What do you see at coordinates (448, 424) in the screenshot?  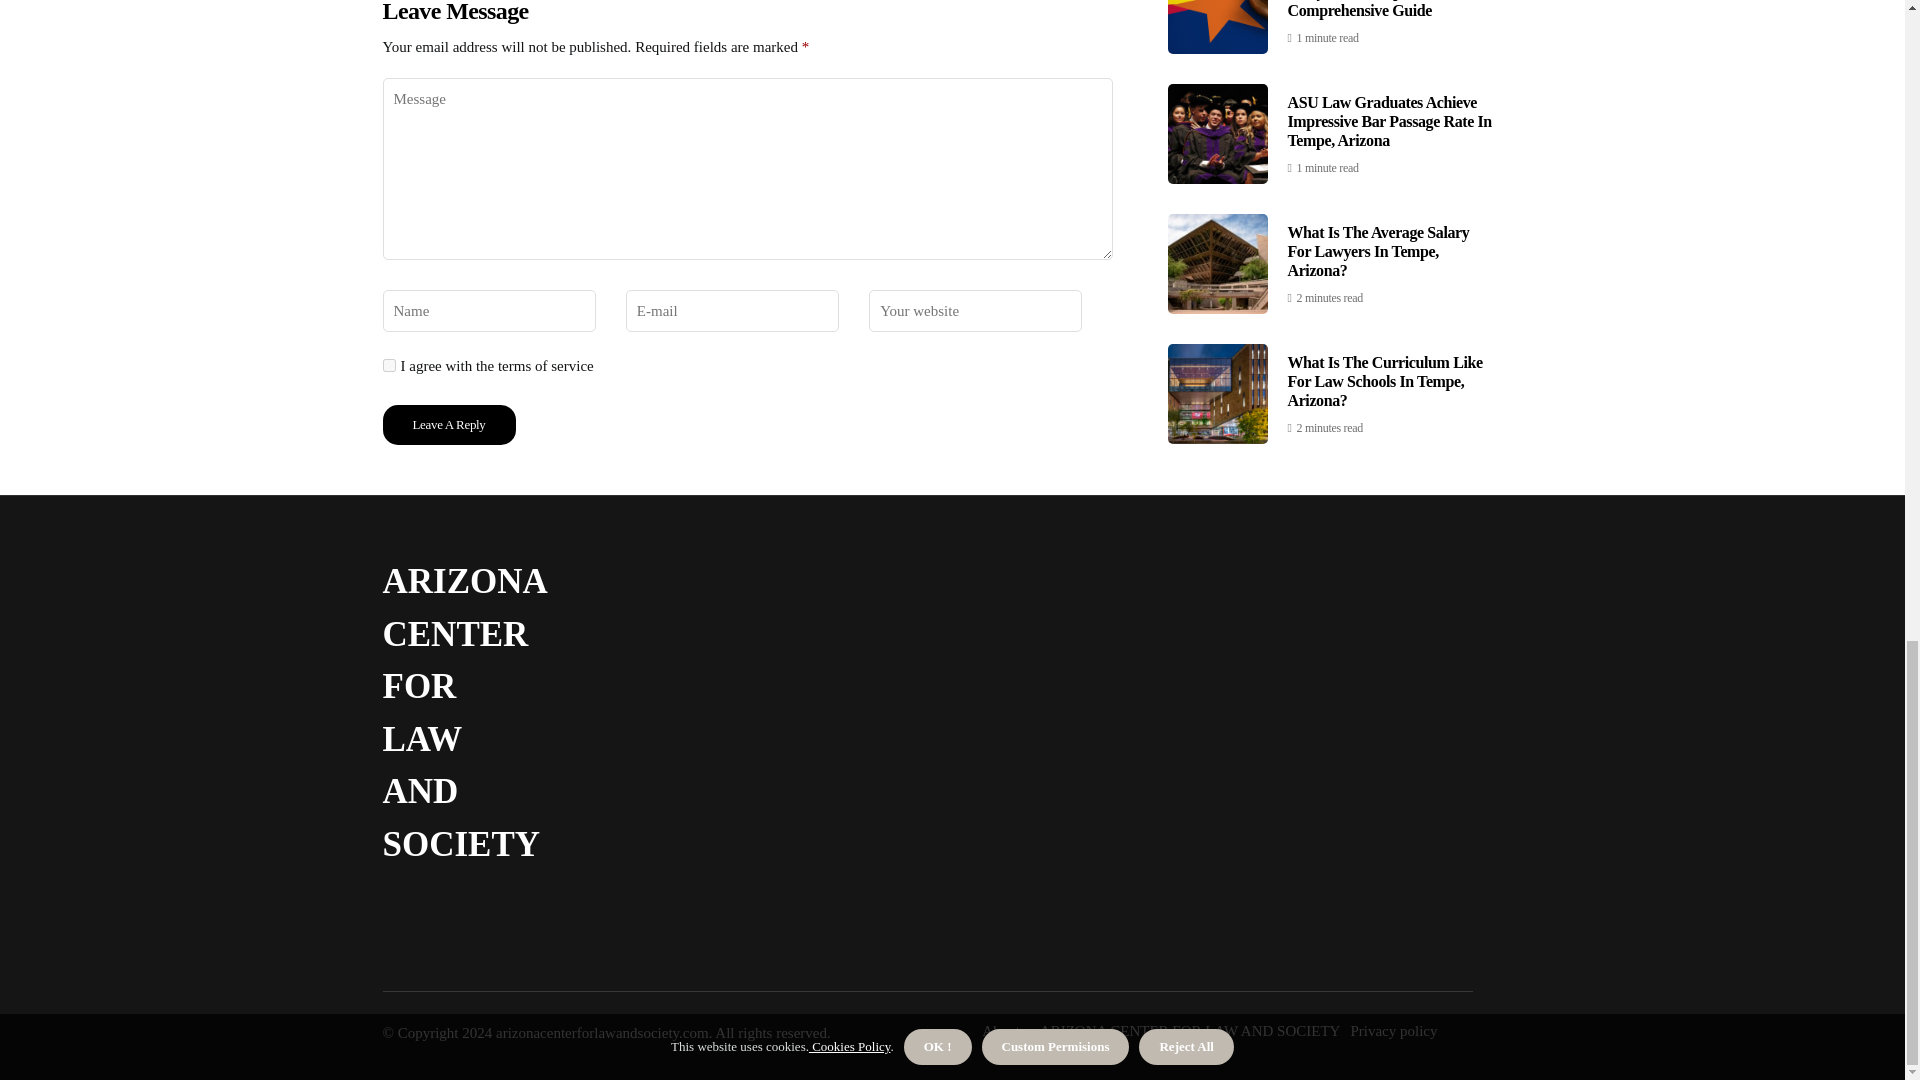 I see `Leave a Reply` at bounding box center [448, 424].